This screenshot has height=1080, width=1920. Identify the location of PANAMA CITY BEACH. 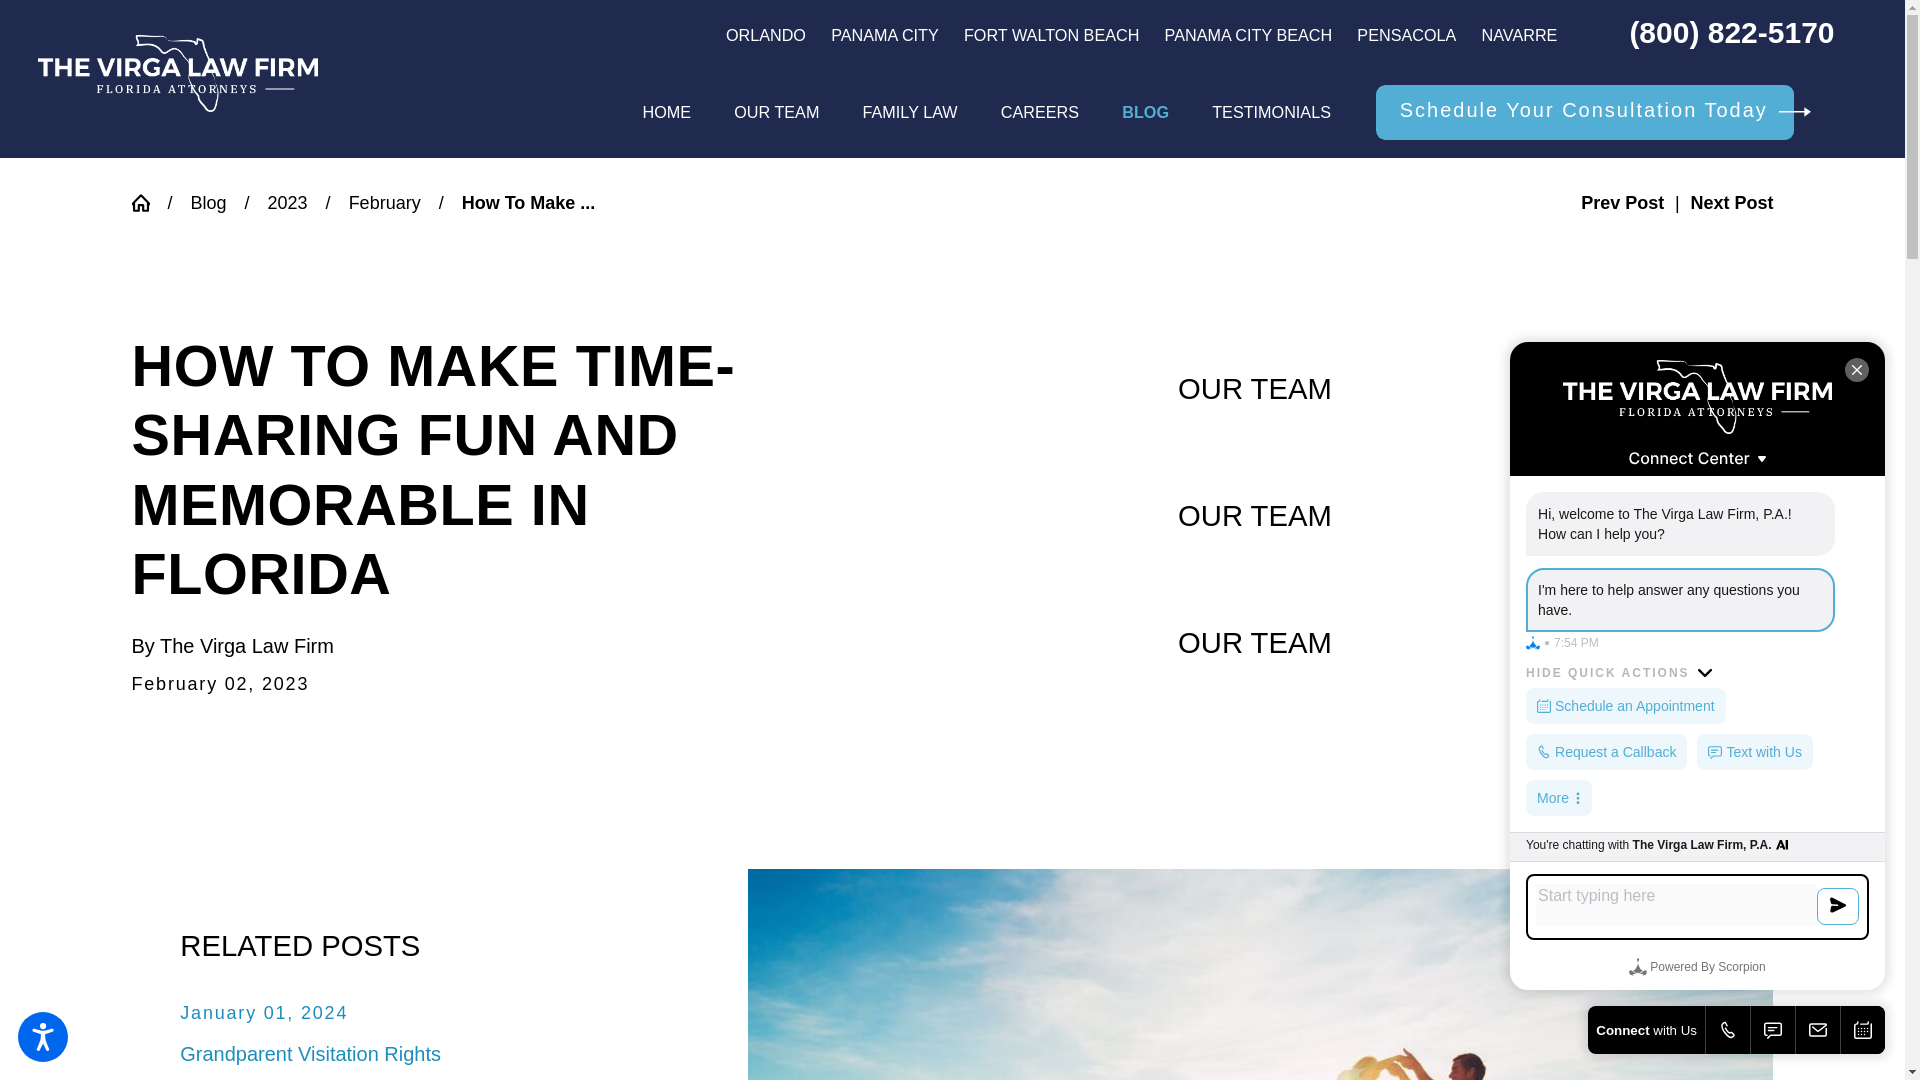
(1248, 34).